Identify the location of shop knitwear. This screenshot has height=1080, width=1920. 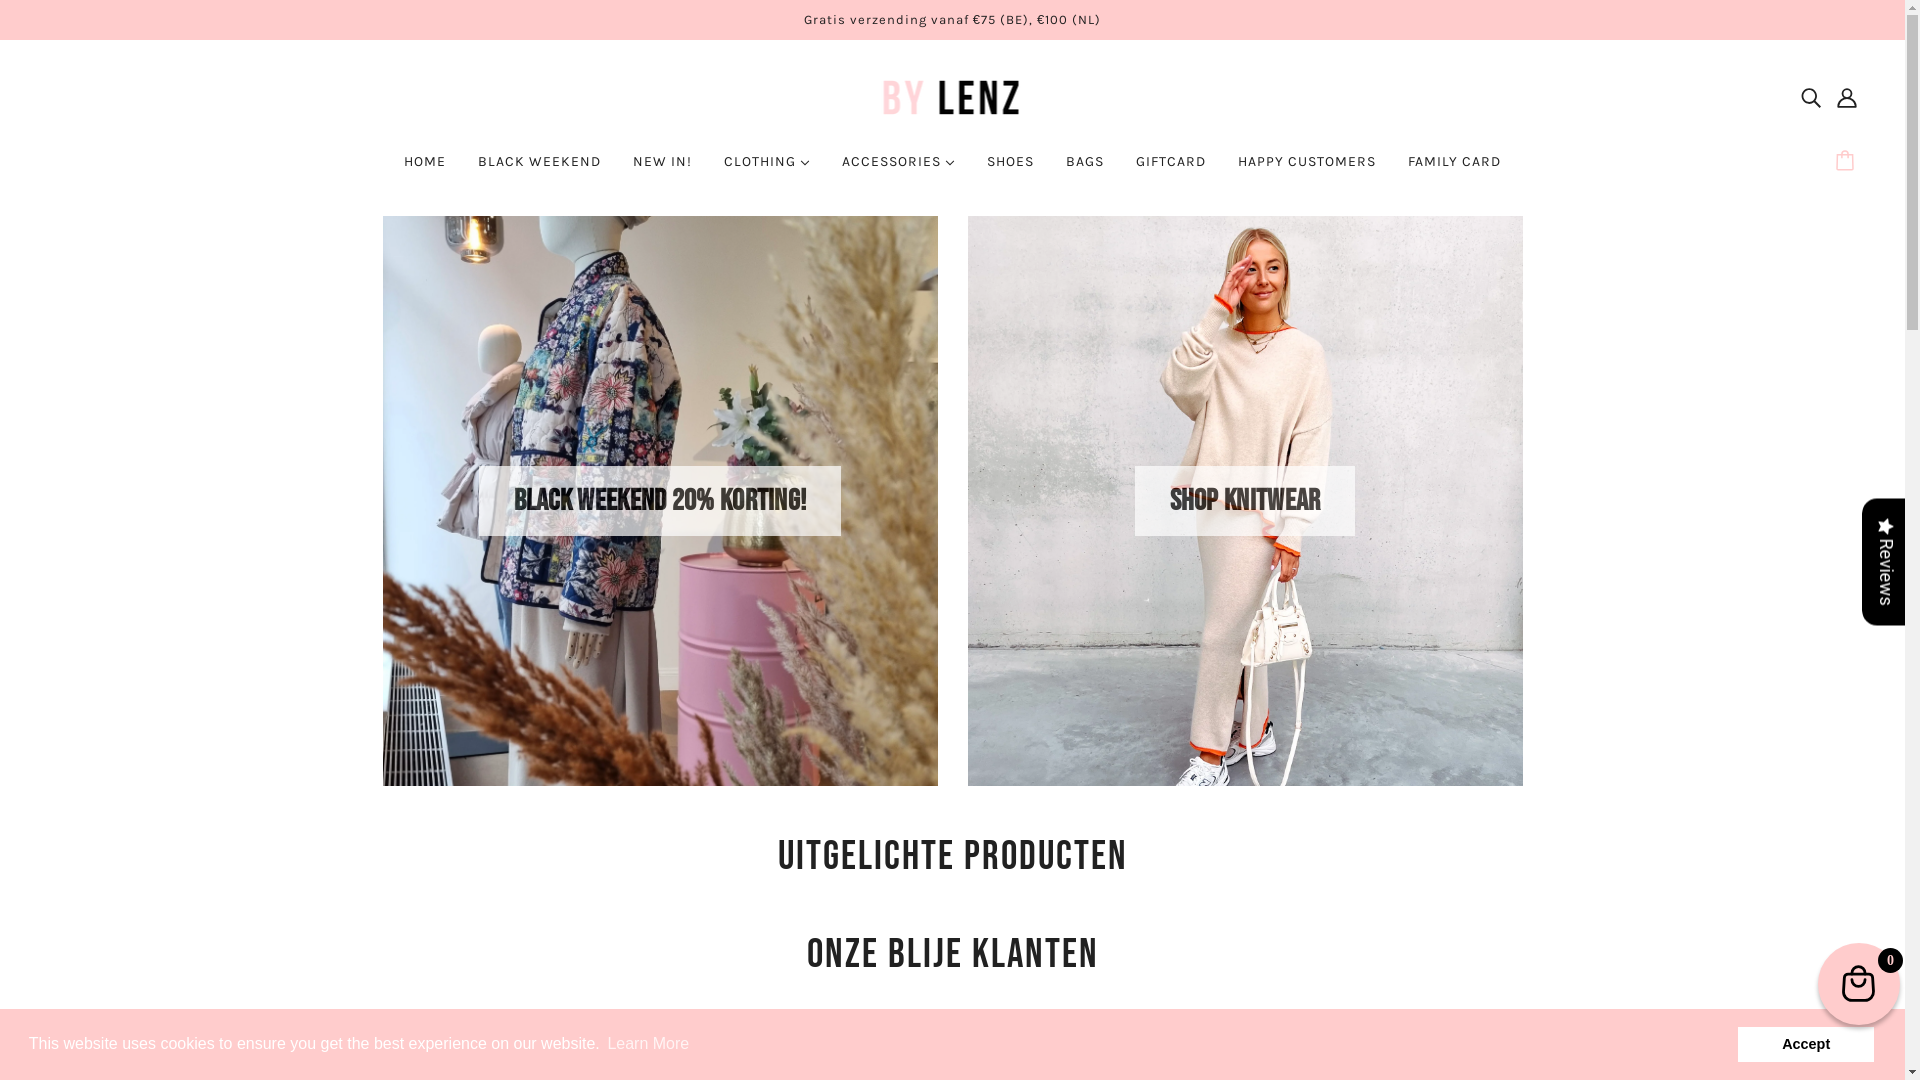
(1246, 501).